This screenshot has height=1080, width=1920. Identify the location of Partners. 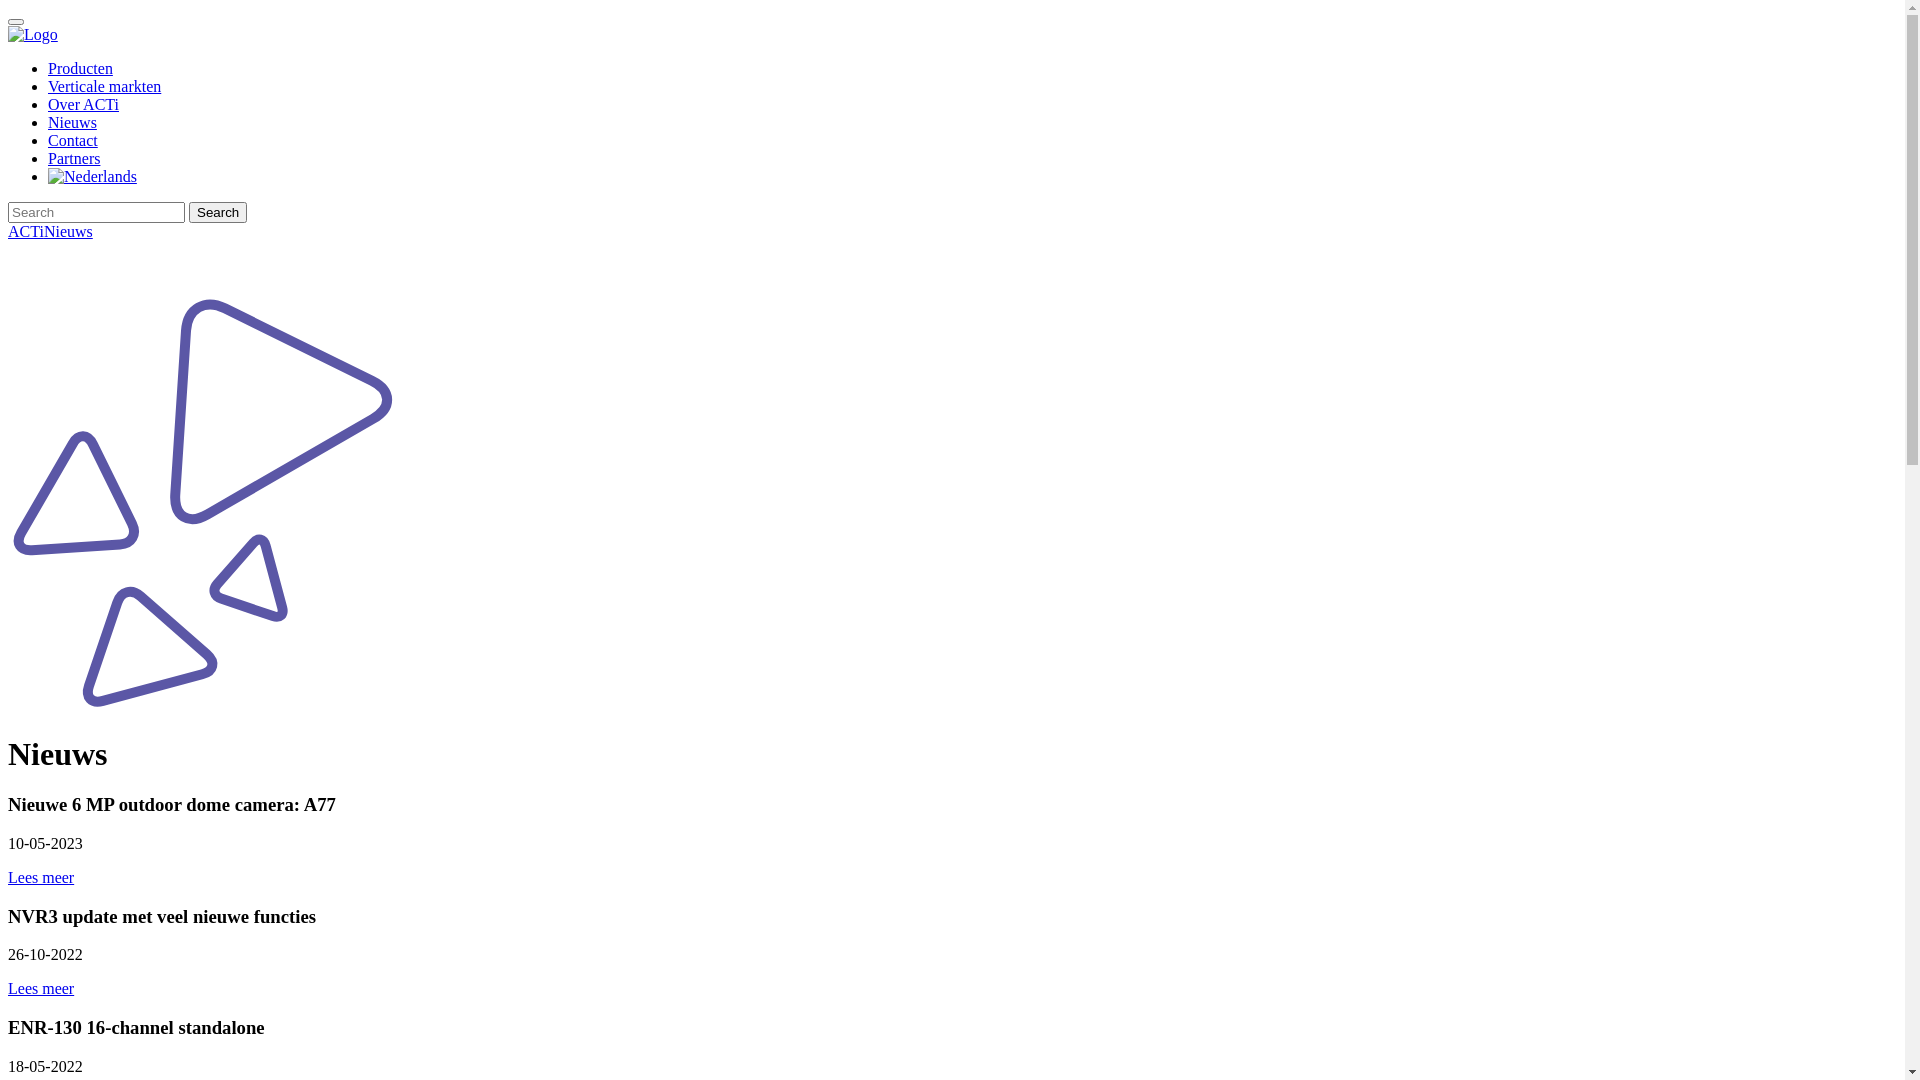
(74, 158).